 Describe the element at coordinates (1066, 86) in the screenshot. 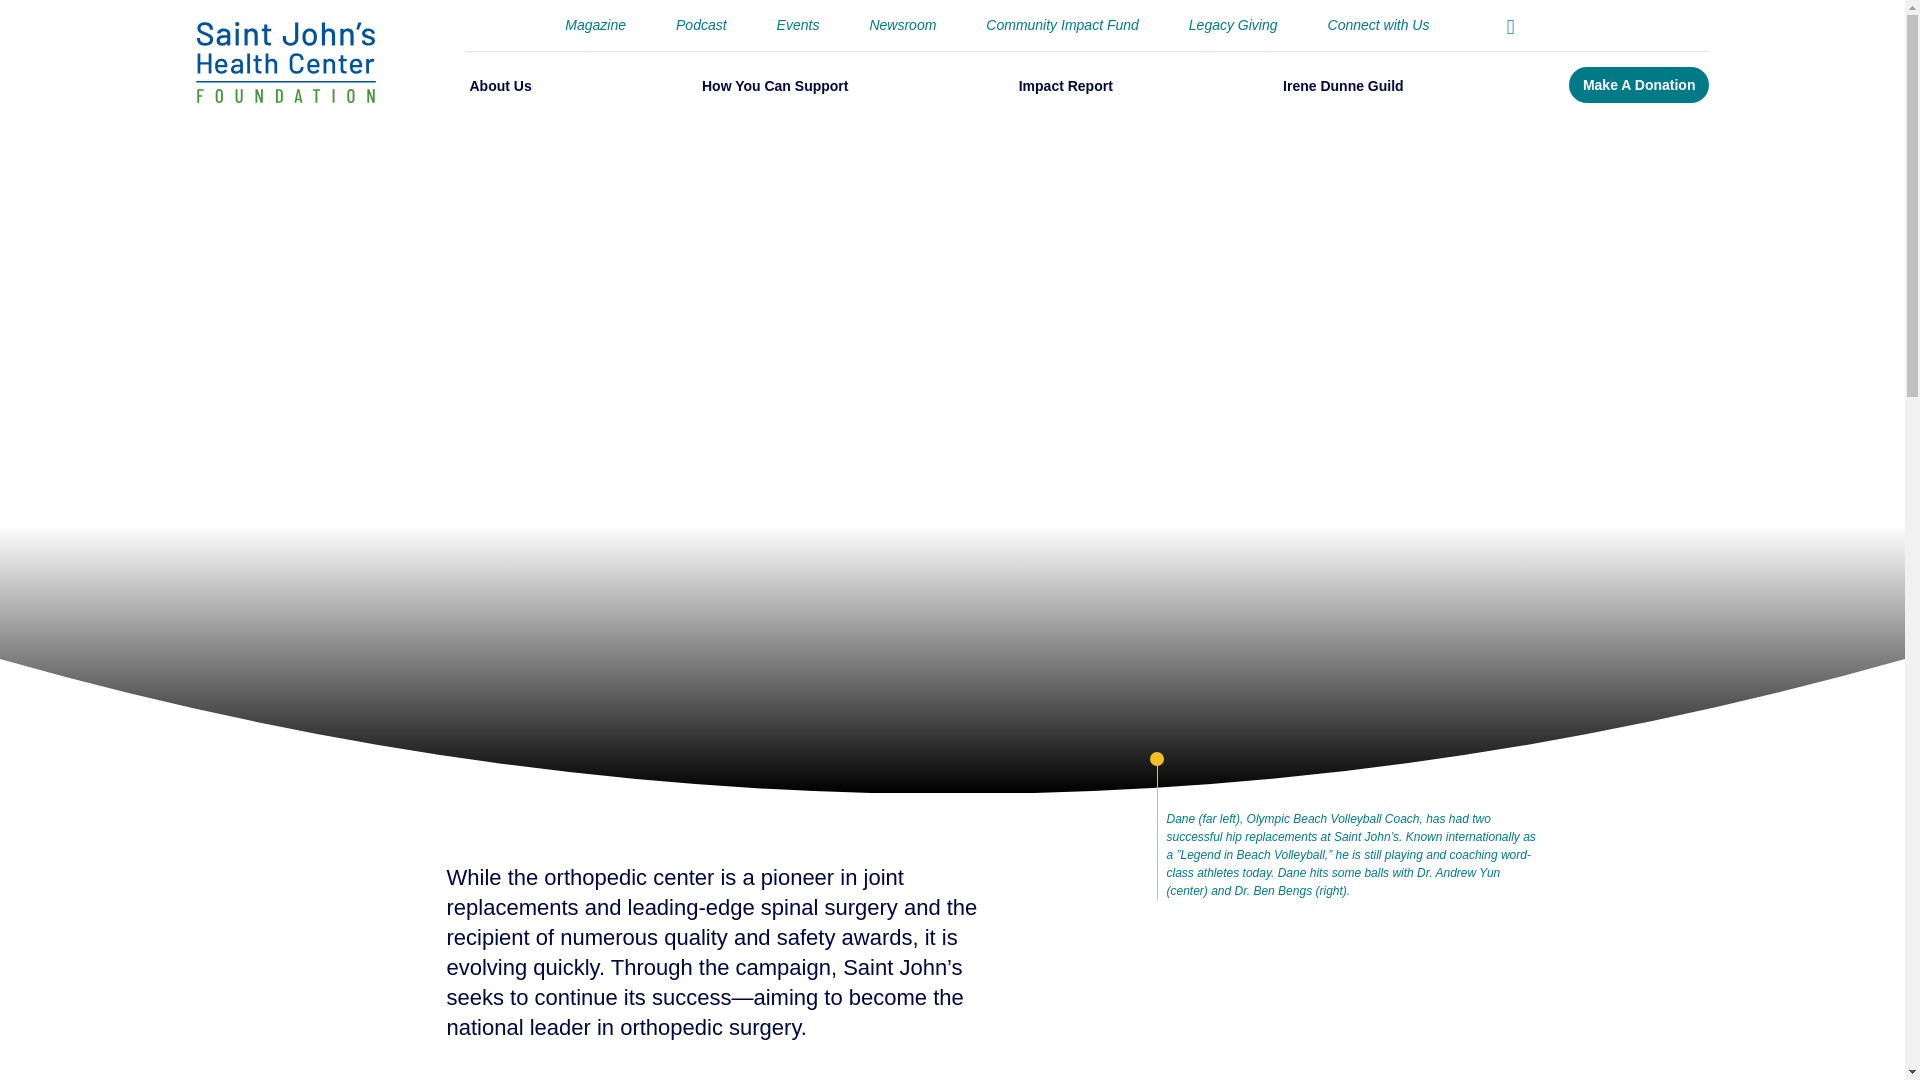

I see `Impact Report` at that location.